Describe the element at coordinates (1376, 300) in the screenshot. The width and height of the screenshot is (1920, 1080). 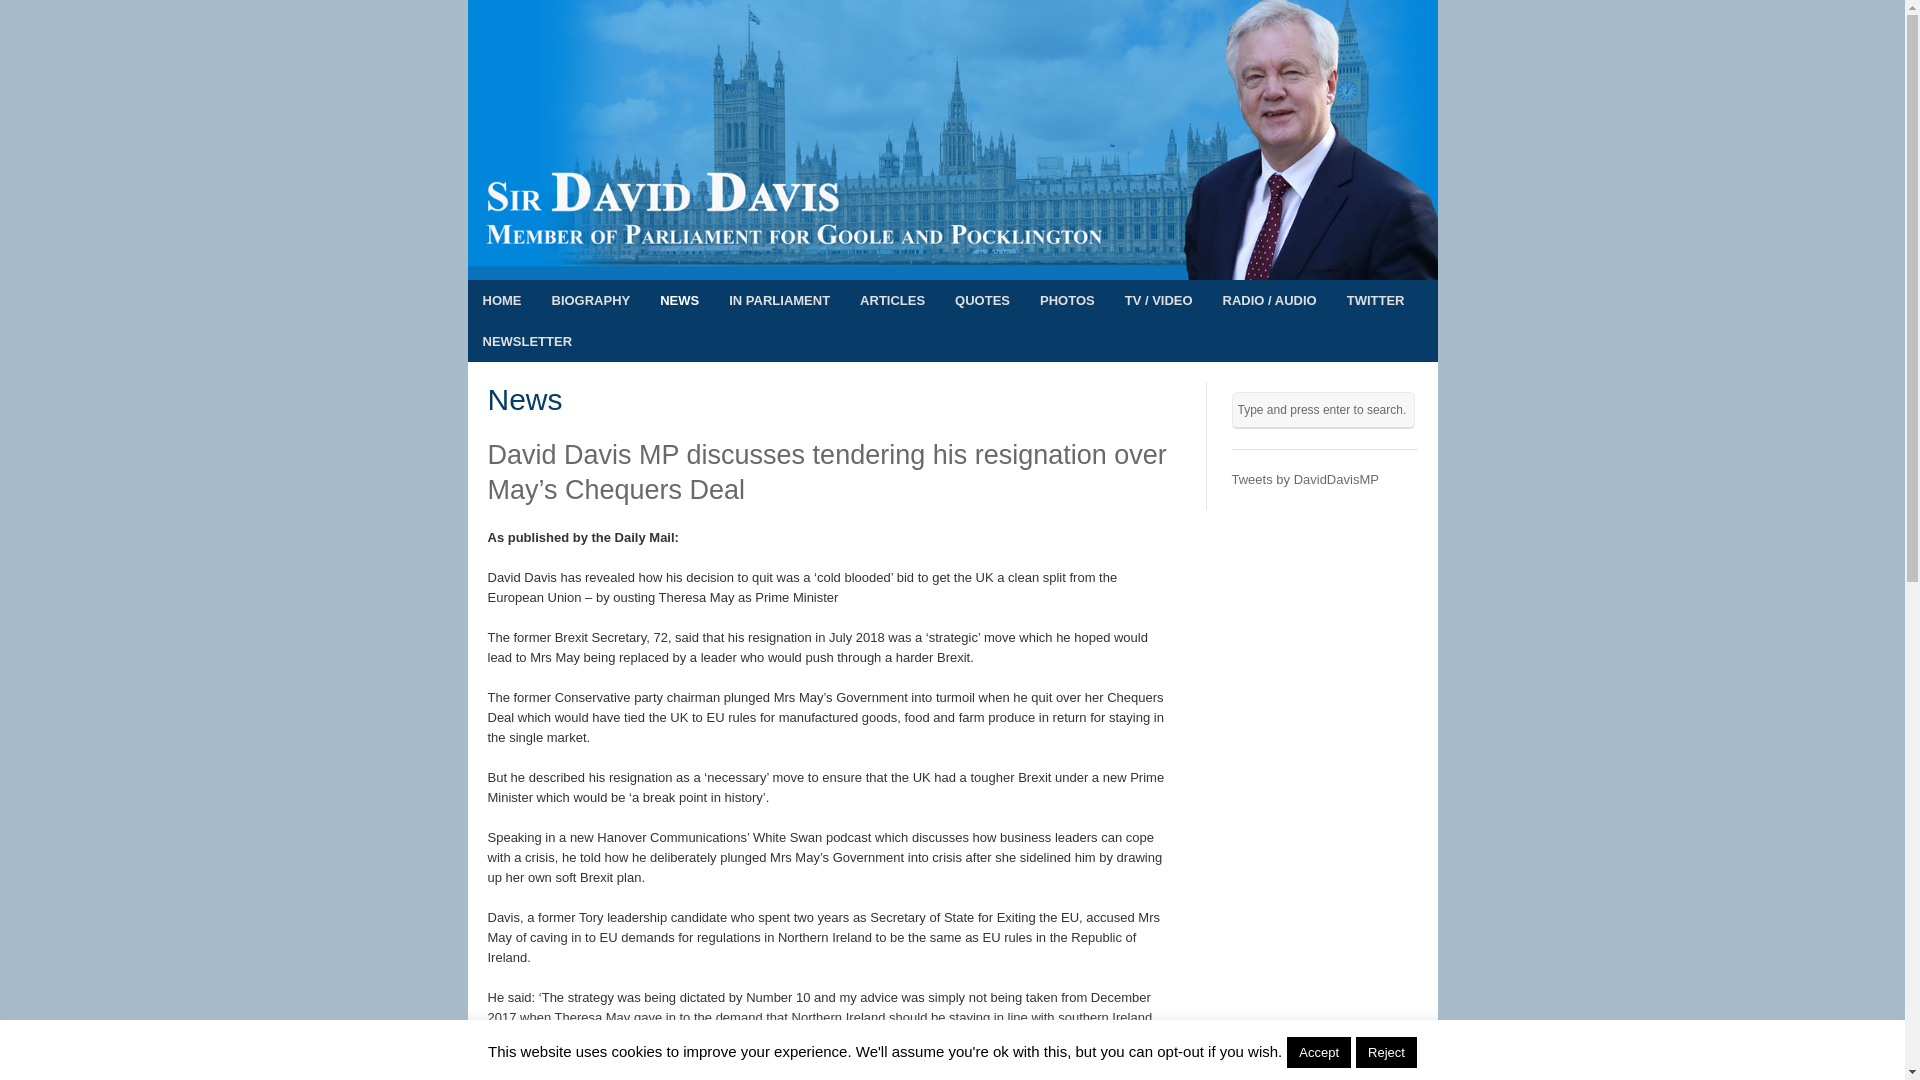
I see `TWITTER` at that location.